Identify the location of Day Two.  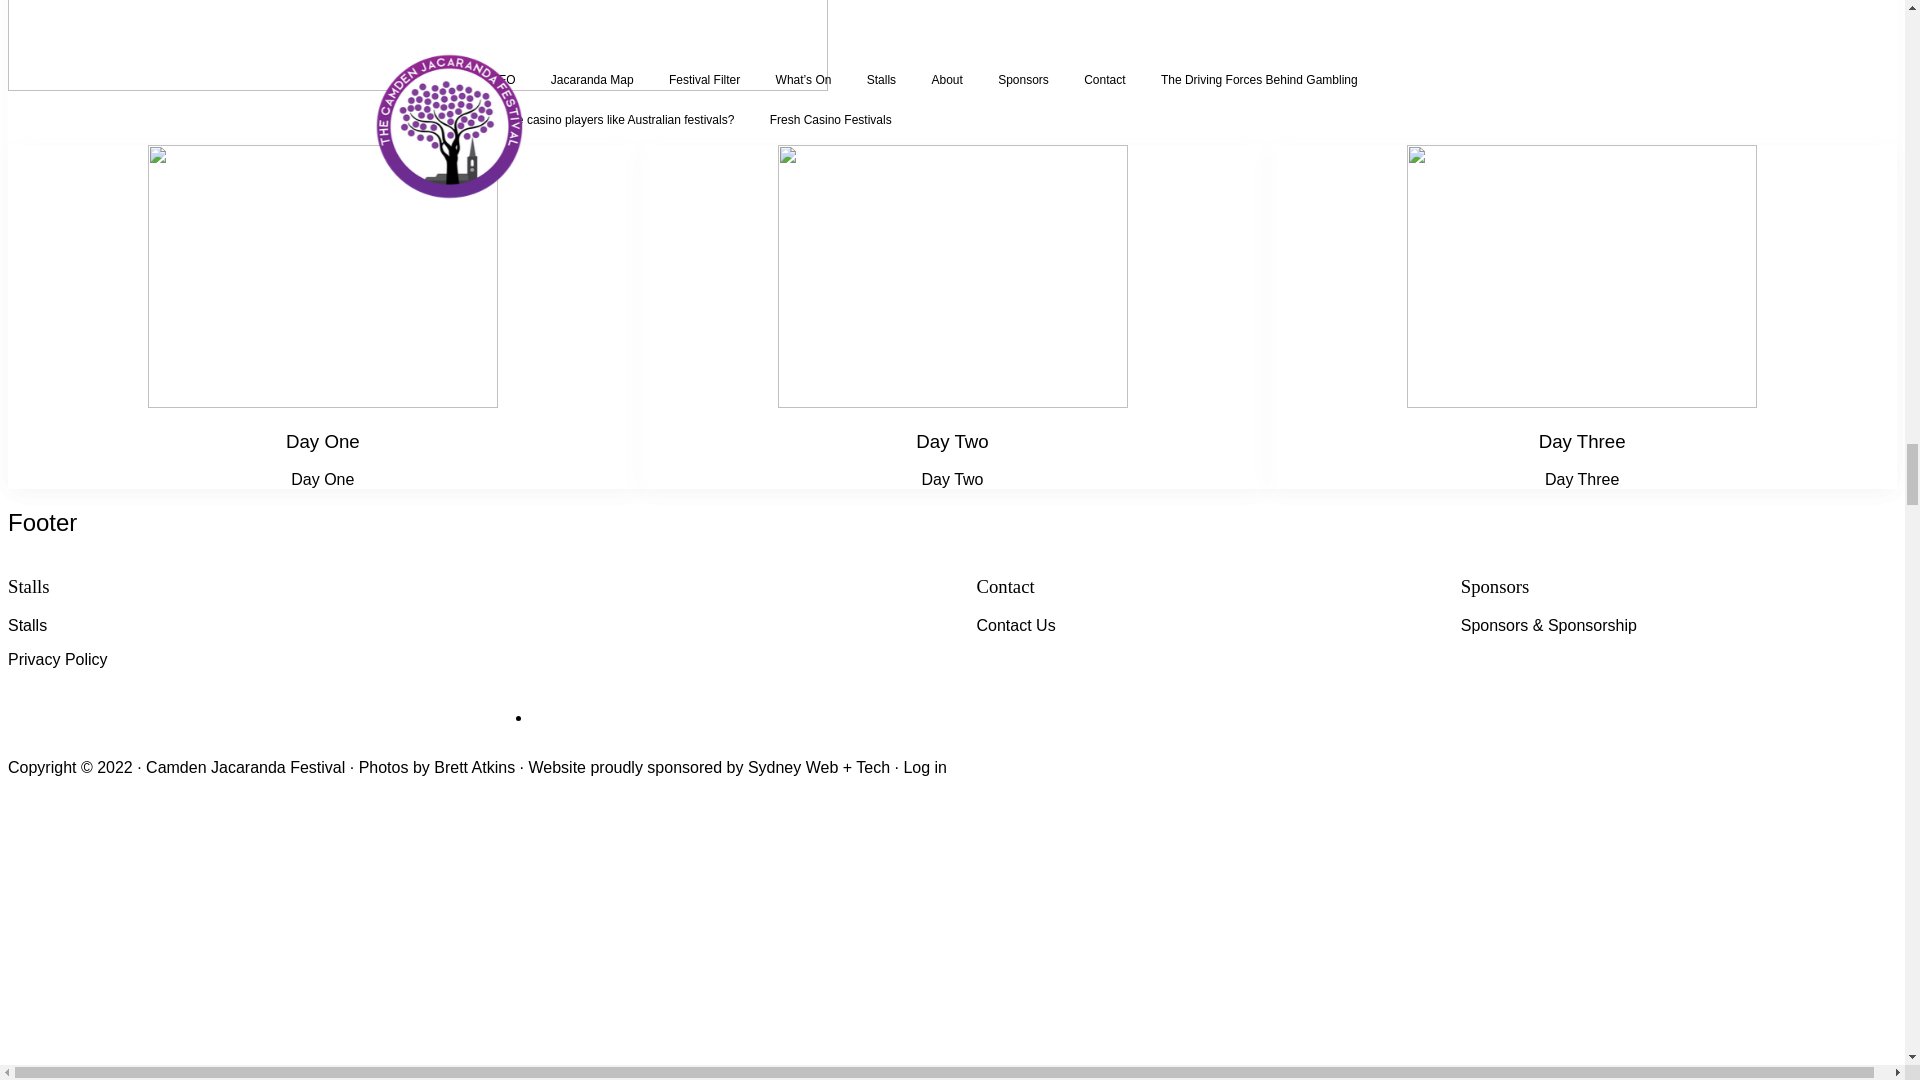
(952, 480).